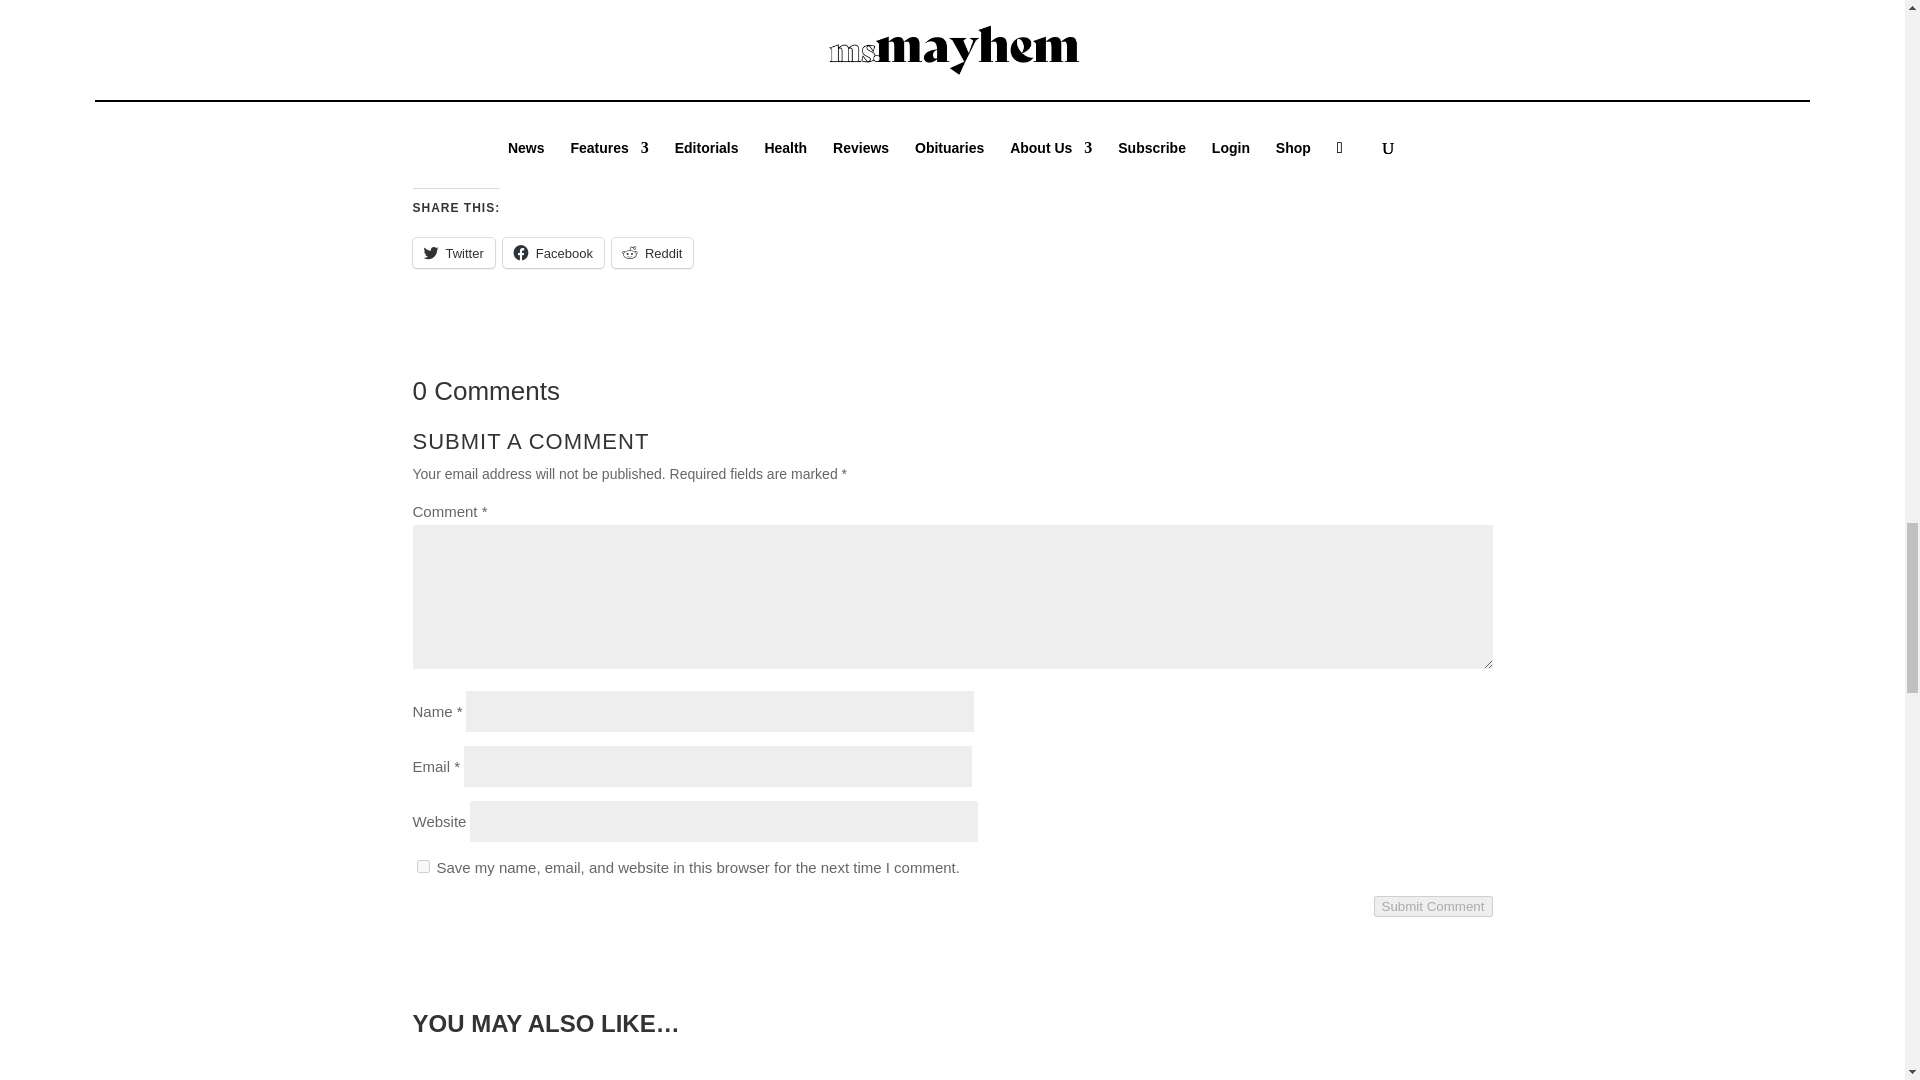 This screenshot has width=1920, height=1080. Describe the element at coordinates (652, 252) in the screenshot. I see `Reddit` at that location.